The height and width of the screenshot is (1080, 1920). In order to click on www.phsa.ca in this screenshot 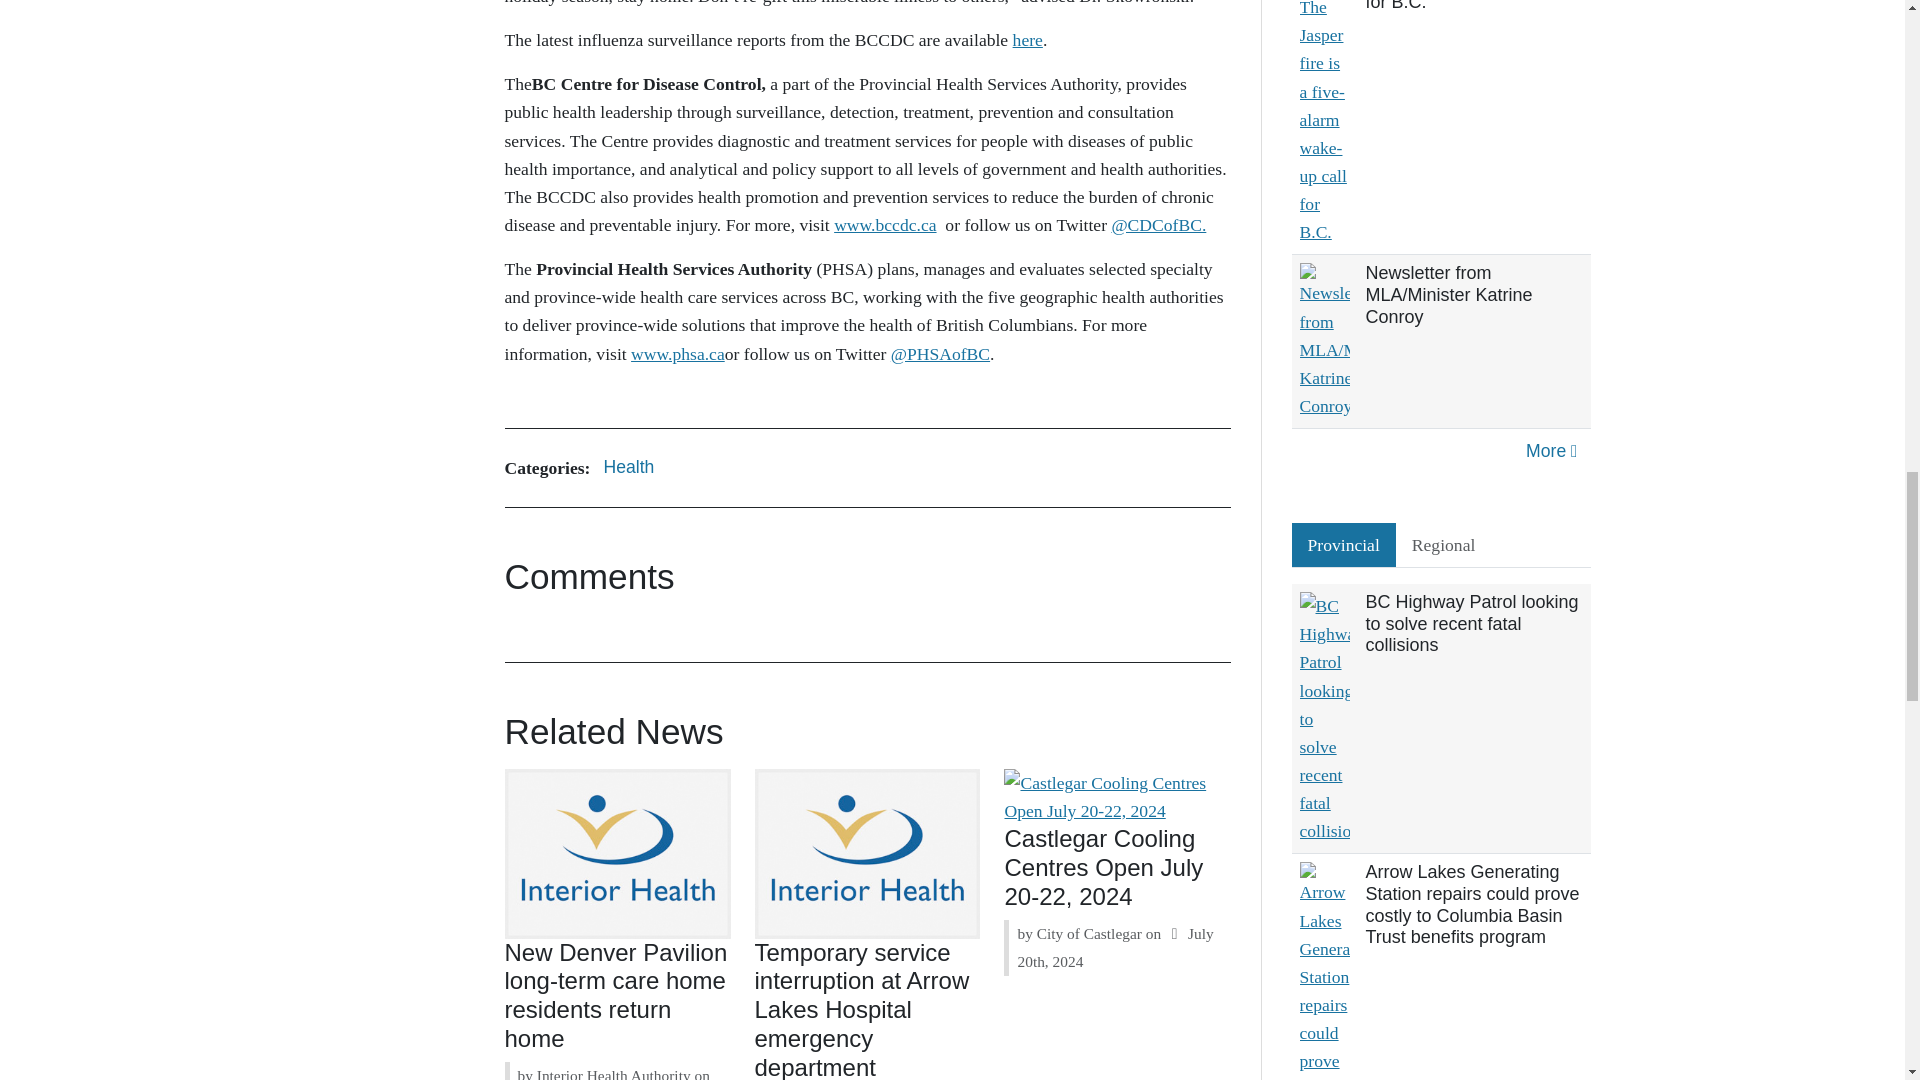, I will do `click(678, 354)`.